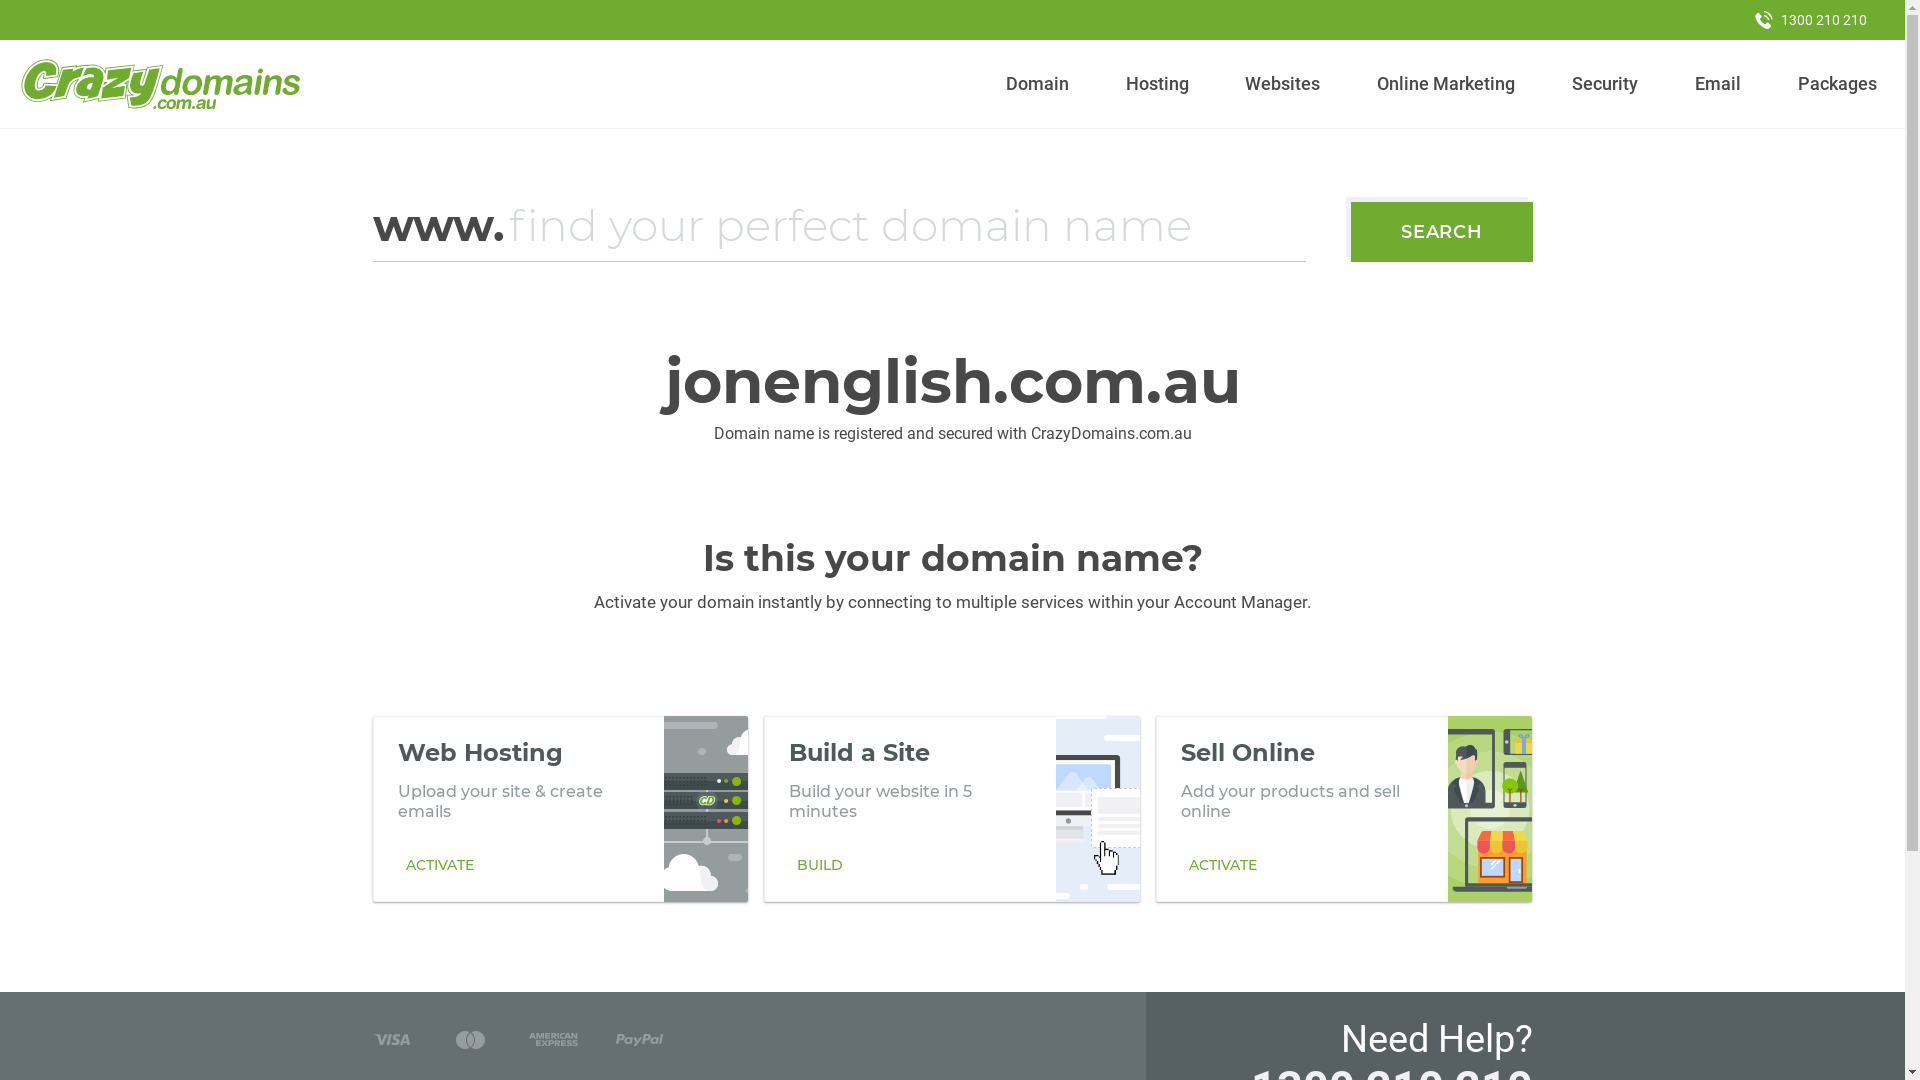 Image resolution: width=1920 pixels, height=1080 pixels. I want to click on Hosting, so click(1157, 84).